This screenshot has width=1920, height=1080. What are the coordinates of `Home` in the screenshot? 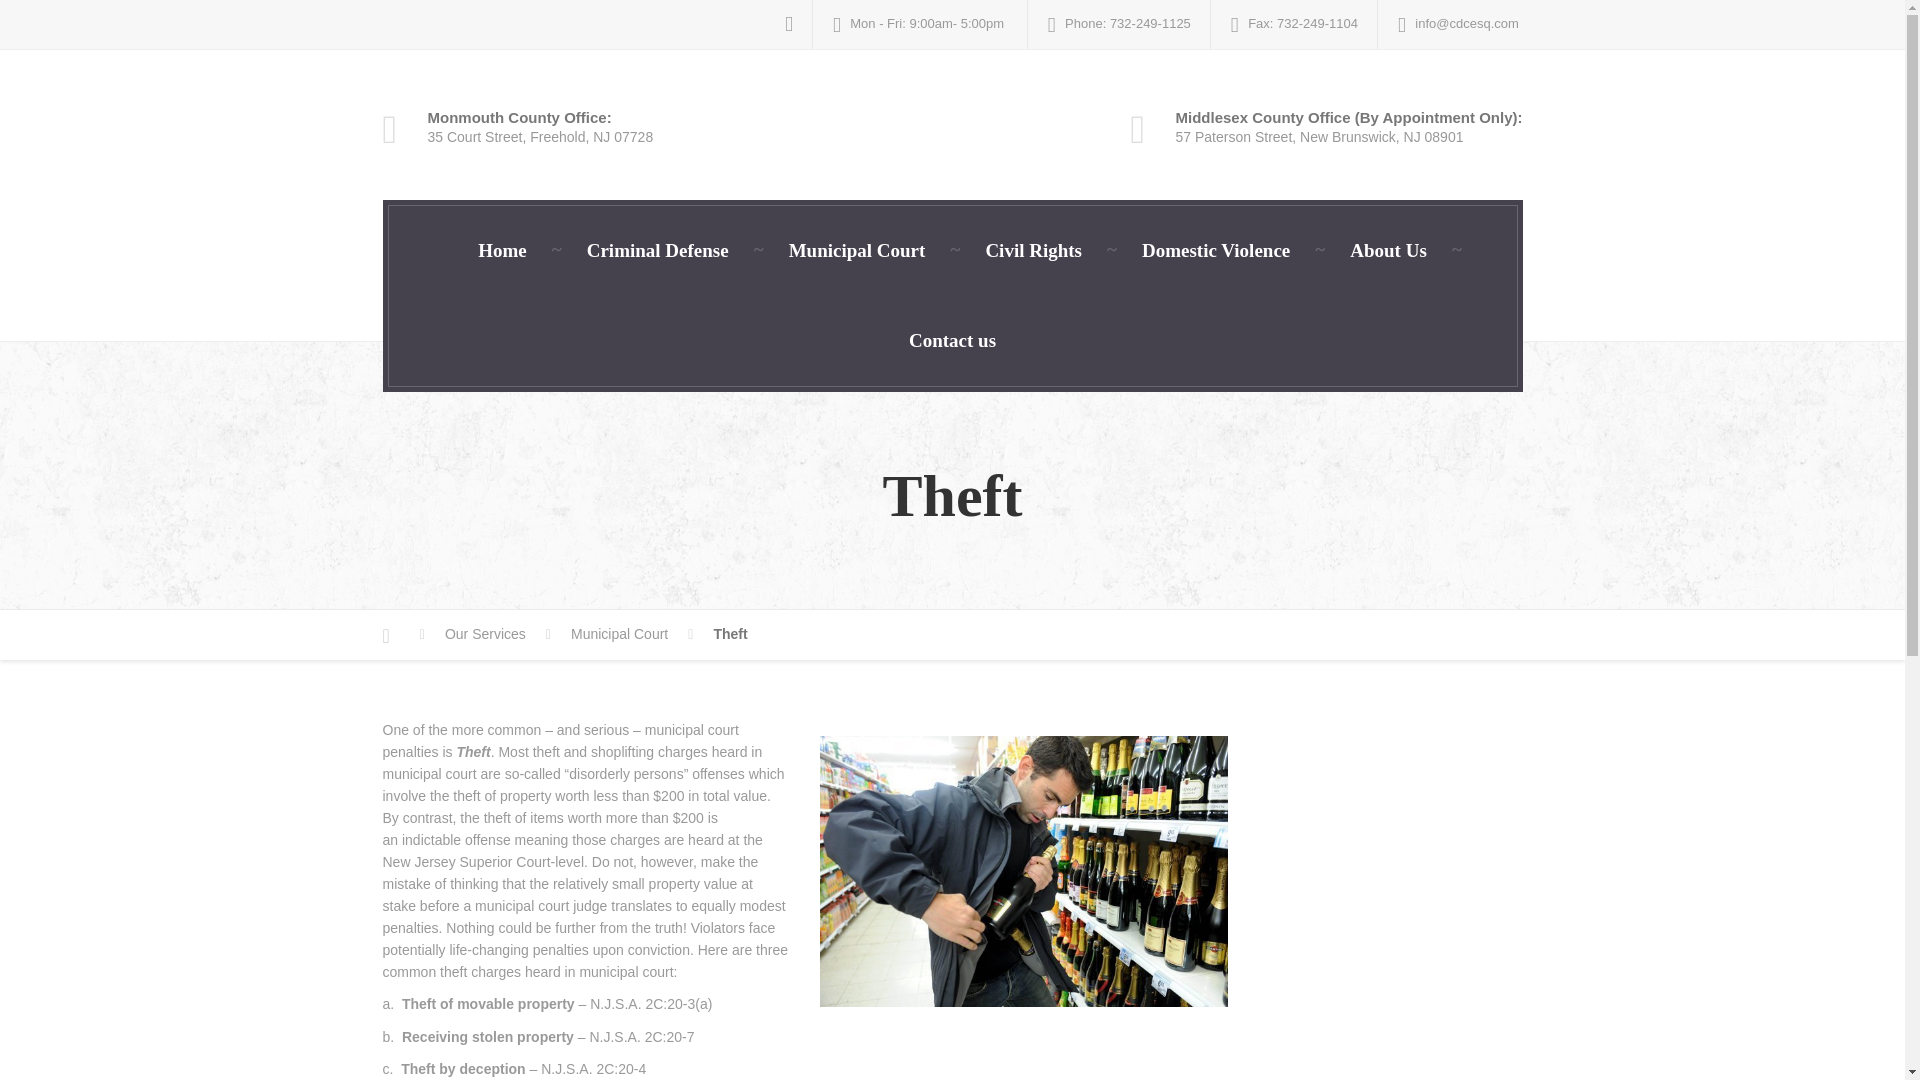 It's located at (502, 250).